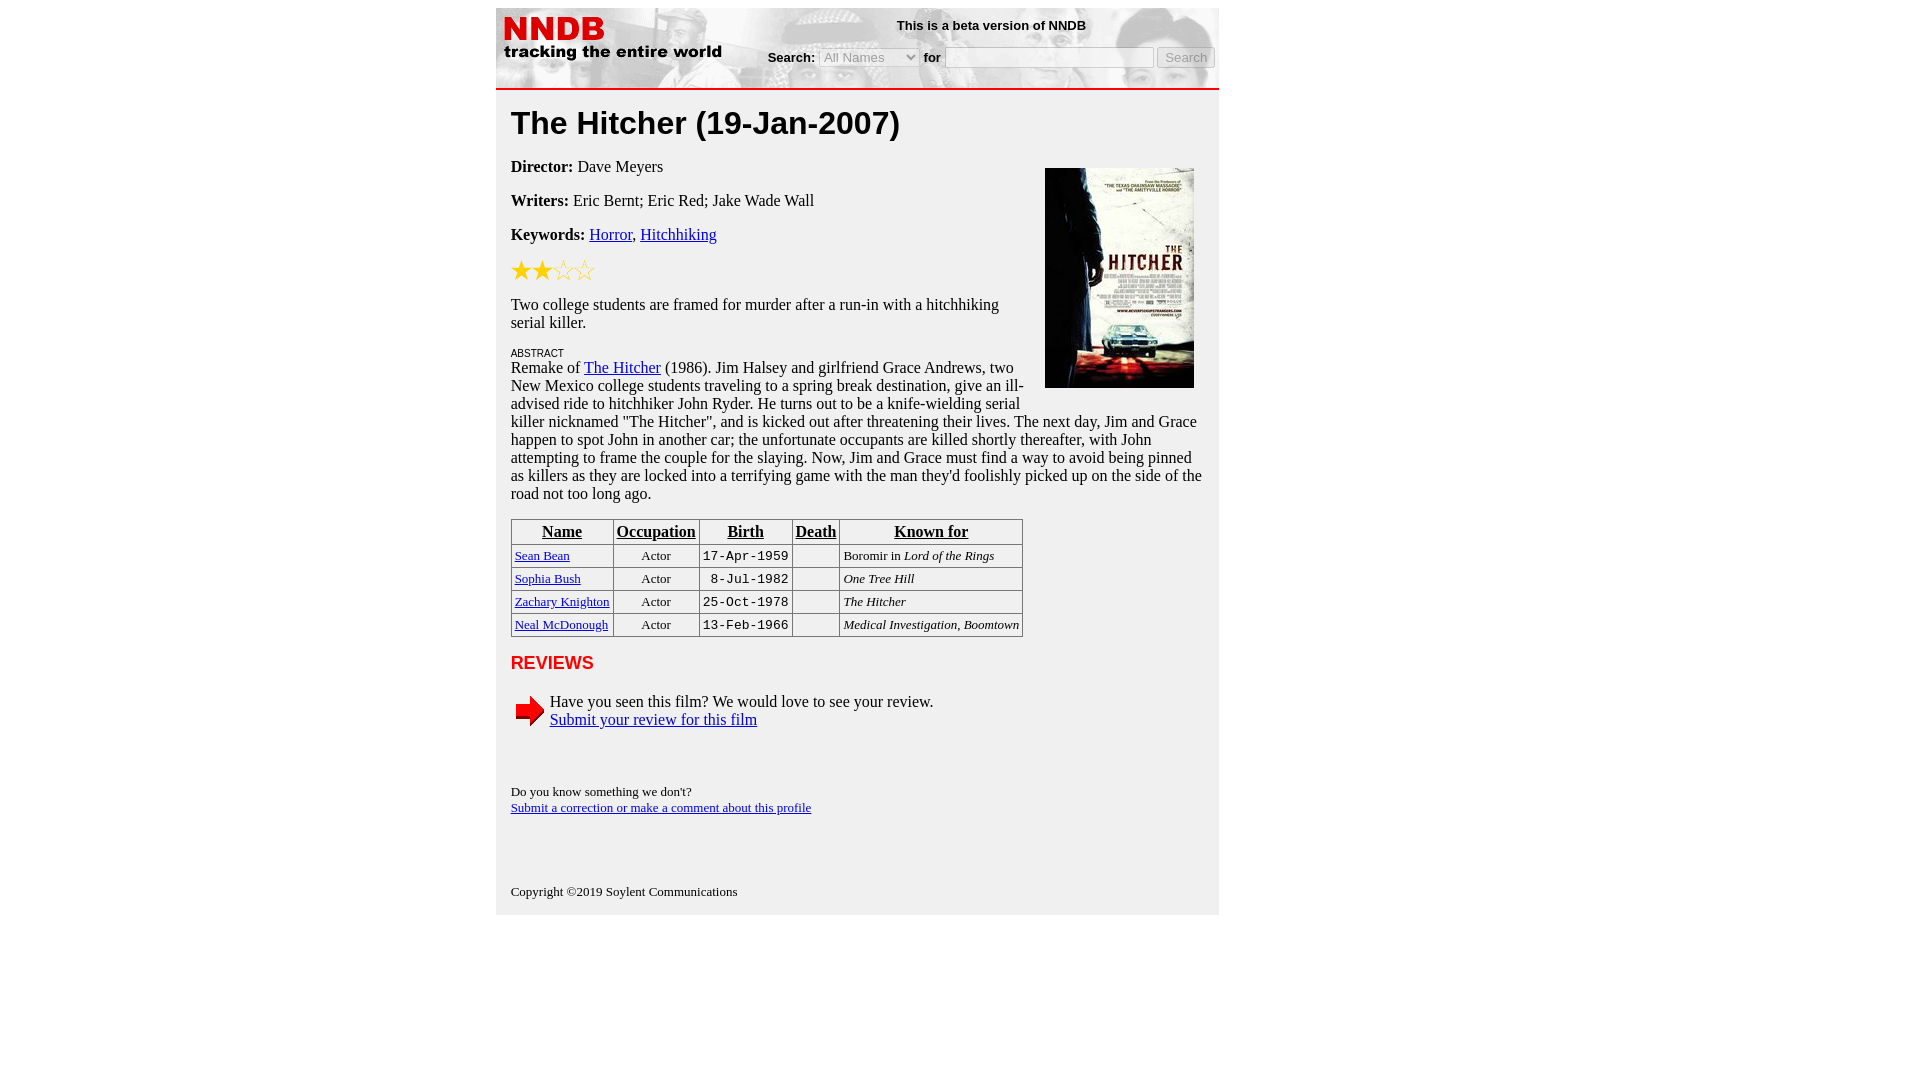 The width and height of the screenshot is (1920, 1080). Describe the element at coordinates (562, 600) in the screenshot. I see `Zachary Knighton` at that location.